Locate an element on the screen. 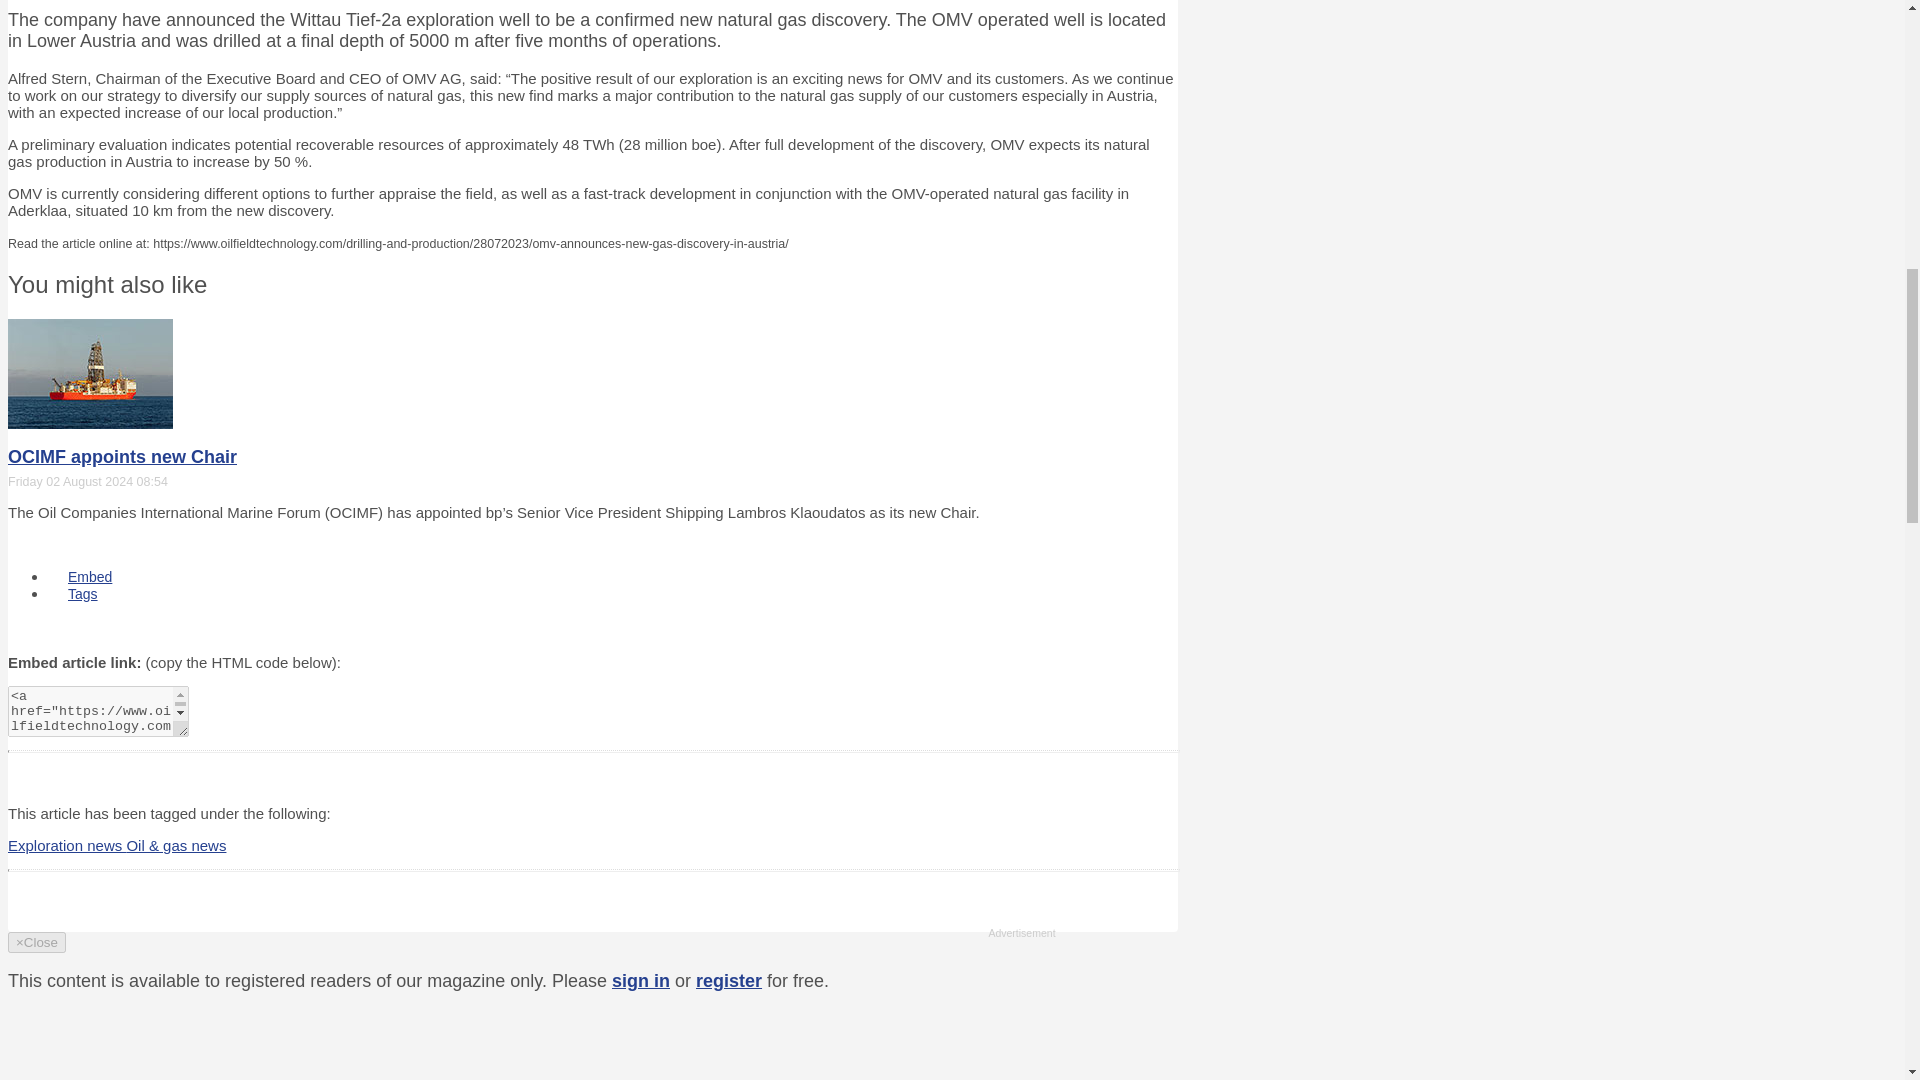 This screenshot has height=1080, width=1920. sign in is located at coordinates (641, 980).